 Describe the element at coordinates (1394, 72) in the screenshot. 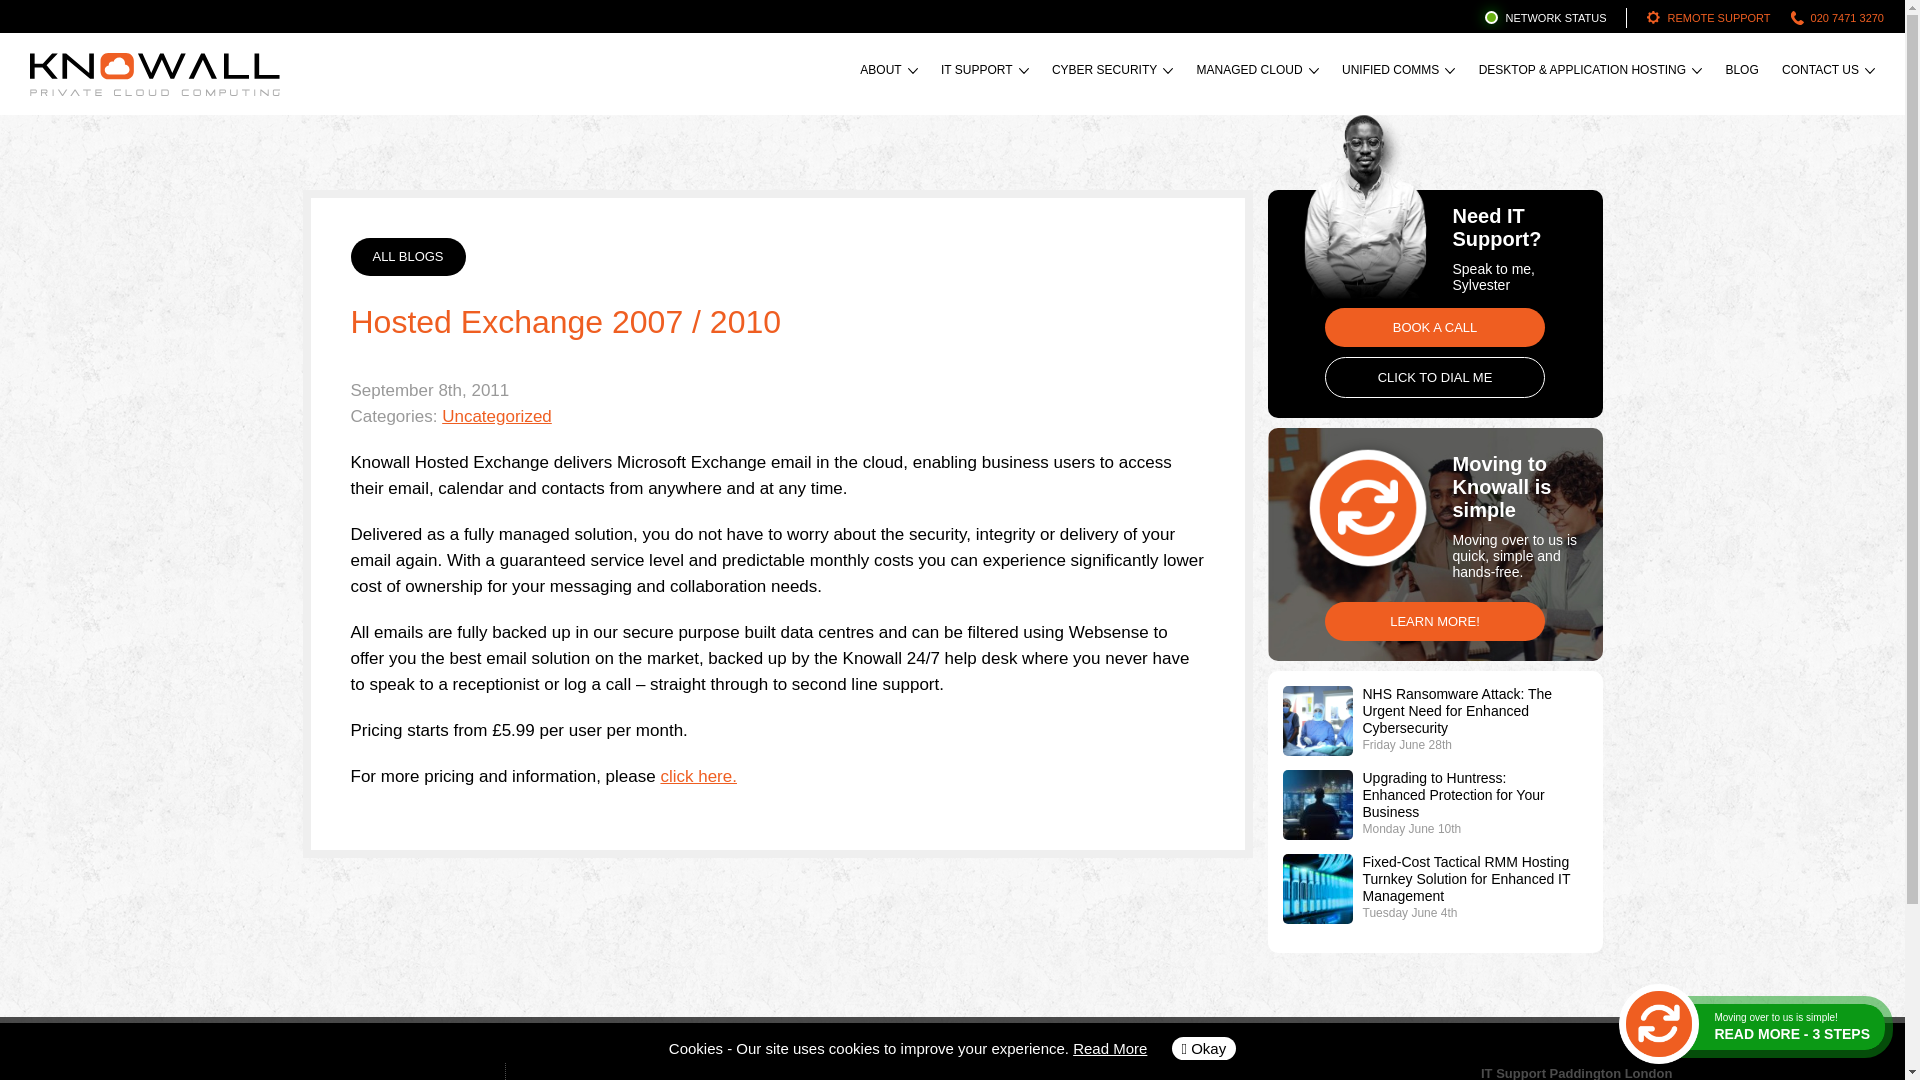

I see `UNIFIED COMMS` at that location.